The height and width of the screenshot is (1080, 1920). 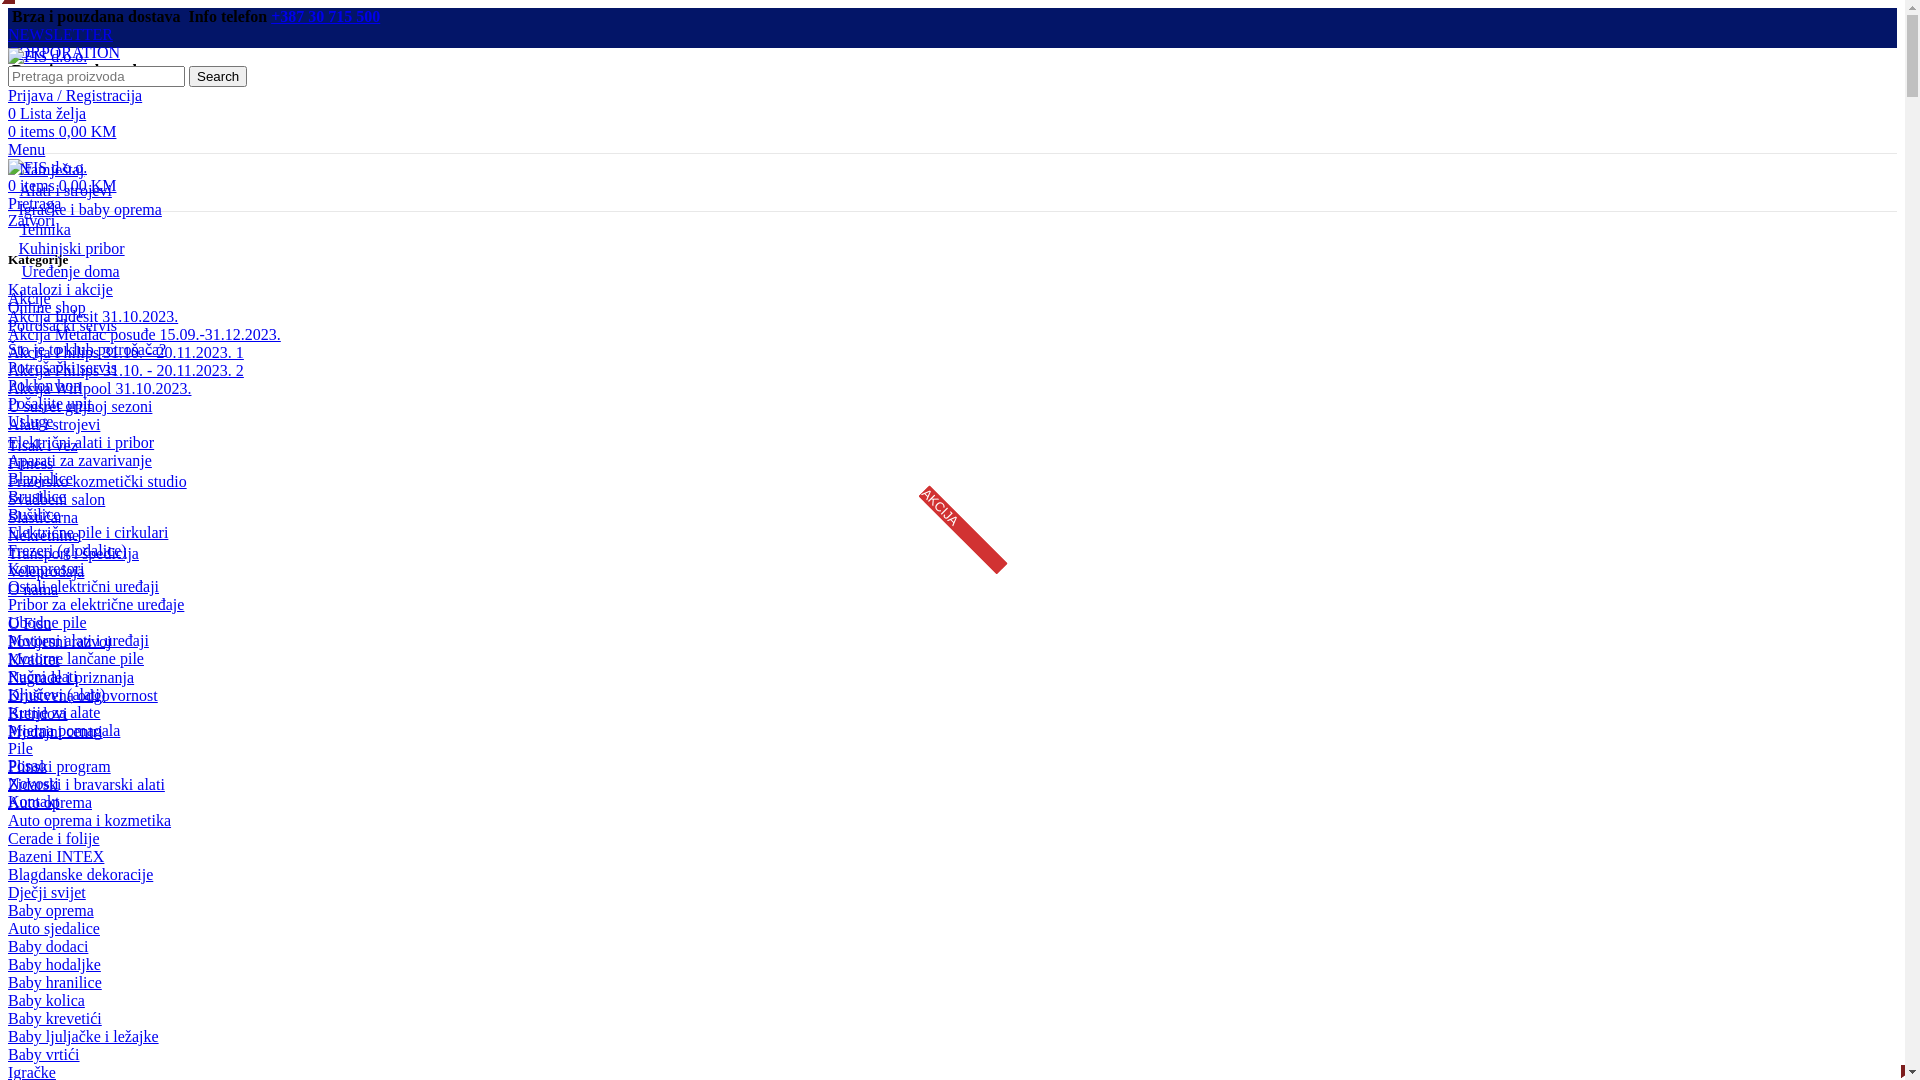 I want to click on Auto oprema i kozmetika, so click(x=90, y=820).